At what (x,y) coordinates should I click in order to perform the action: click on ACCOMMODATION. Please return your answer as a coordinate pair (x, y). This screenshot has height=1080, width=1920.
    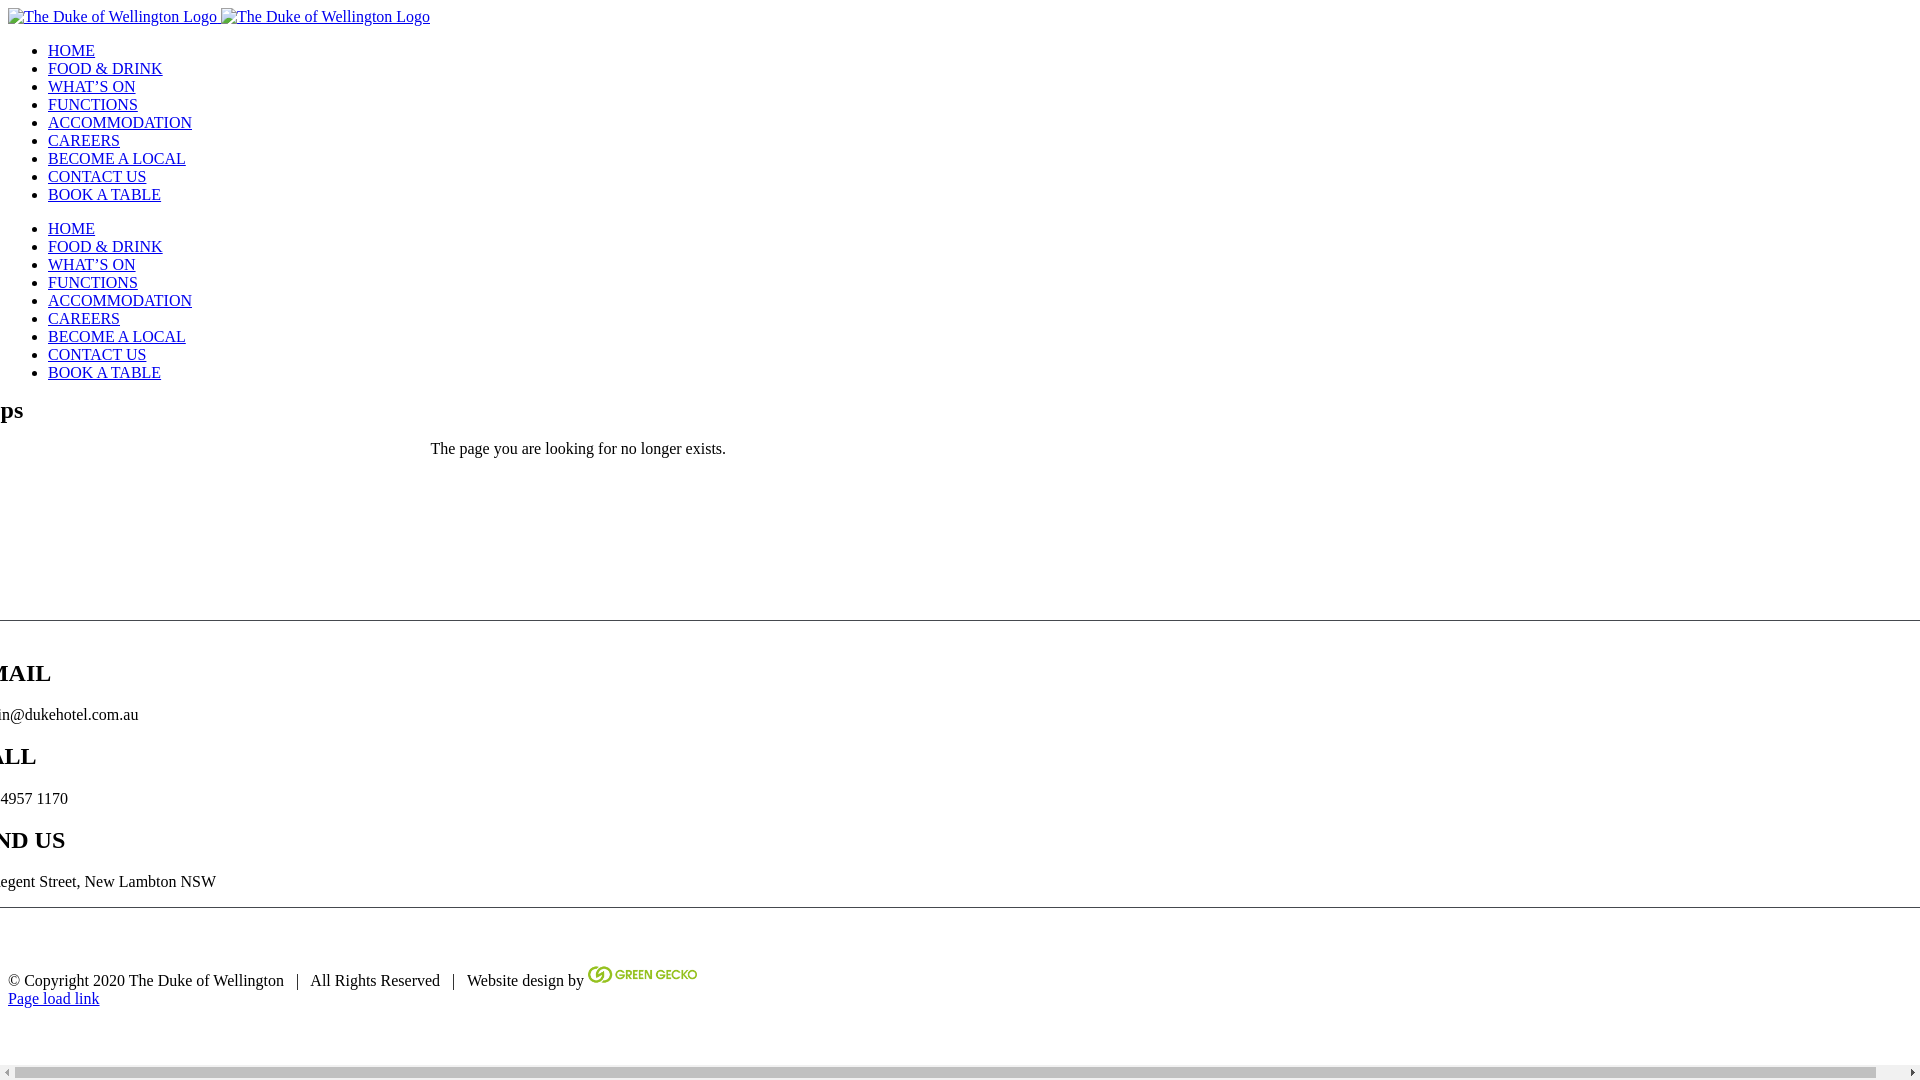
    Looking at the image, I should click on (120, 122).